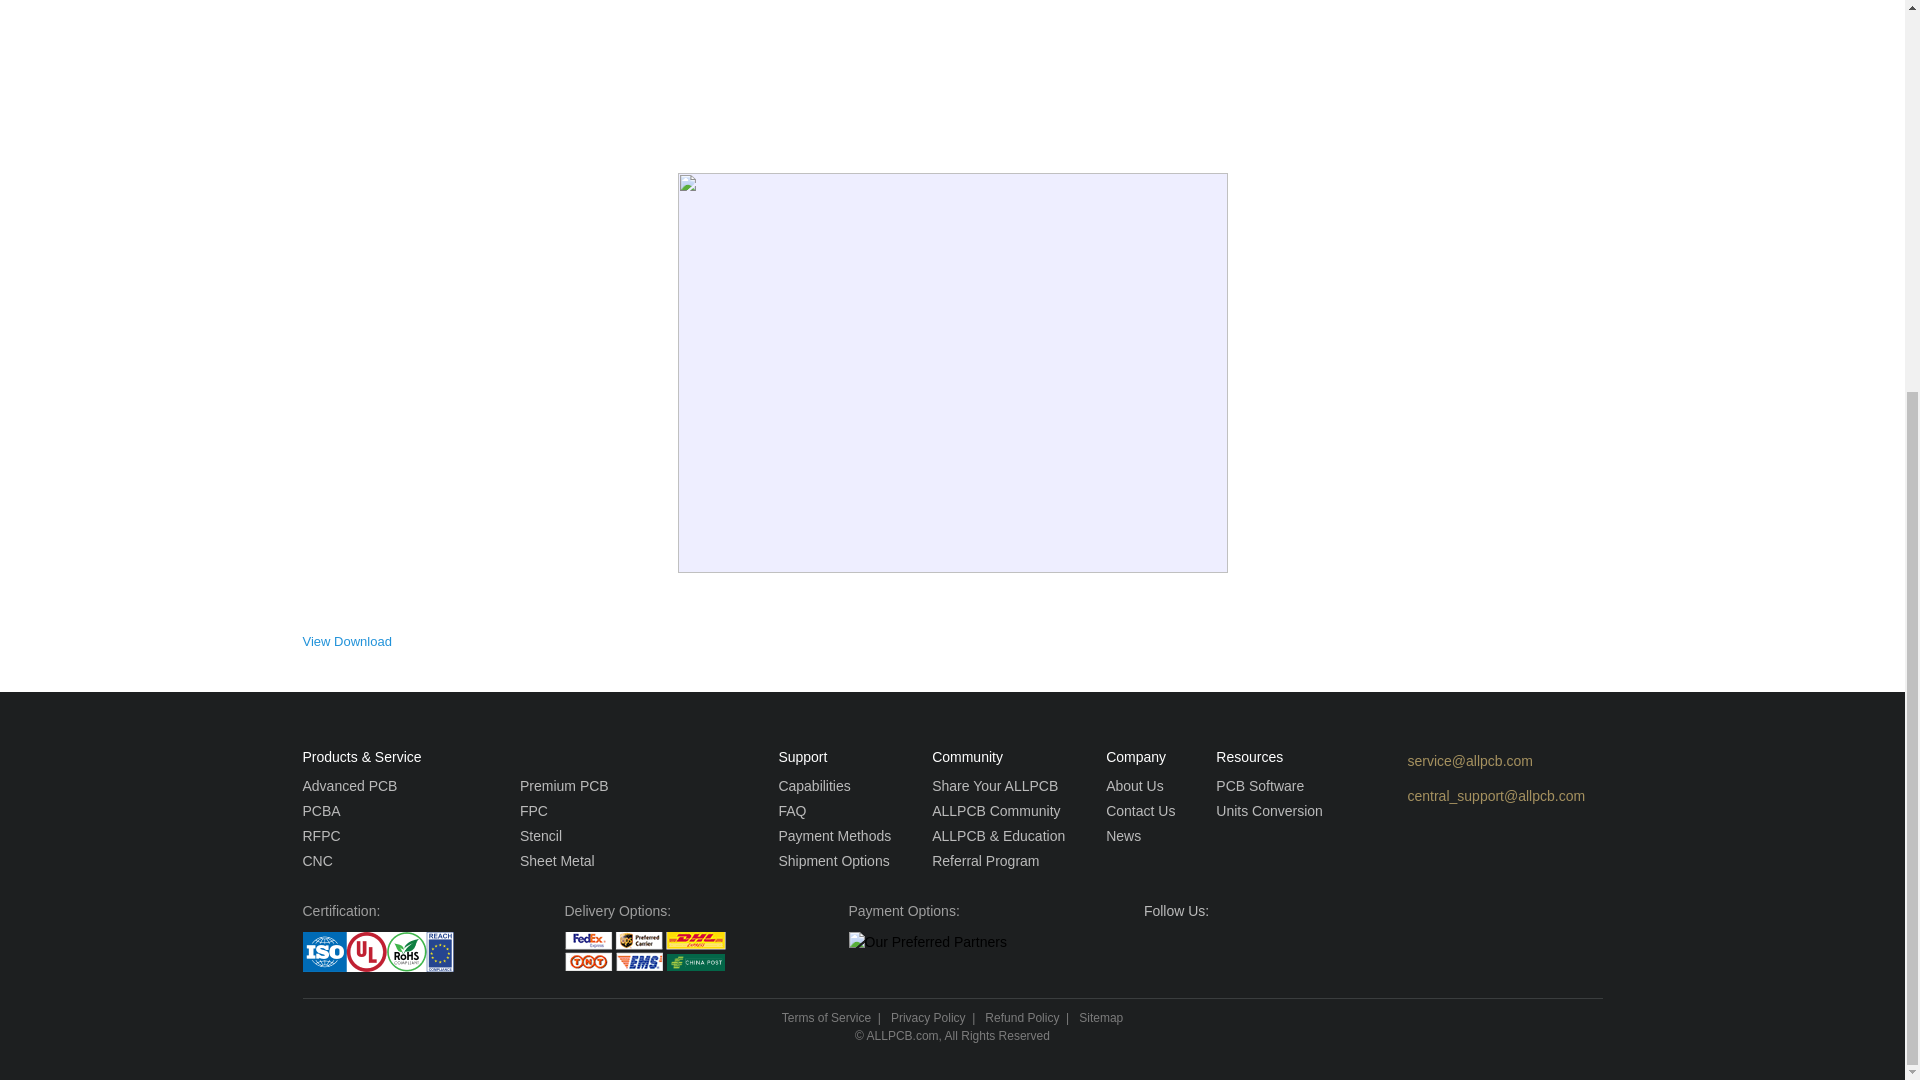 Image resolution: width=1920 pixels, height=1080 pixels. What do you see at coordinates (1482, 796) in the screenshot?
I see `Complaint or Suggestion` at bounding box center [1482, 796].